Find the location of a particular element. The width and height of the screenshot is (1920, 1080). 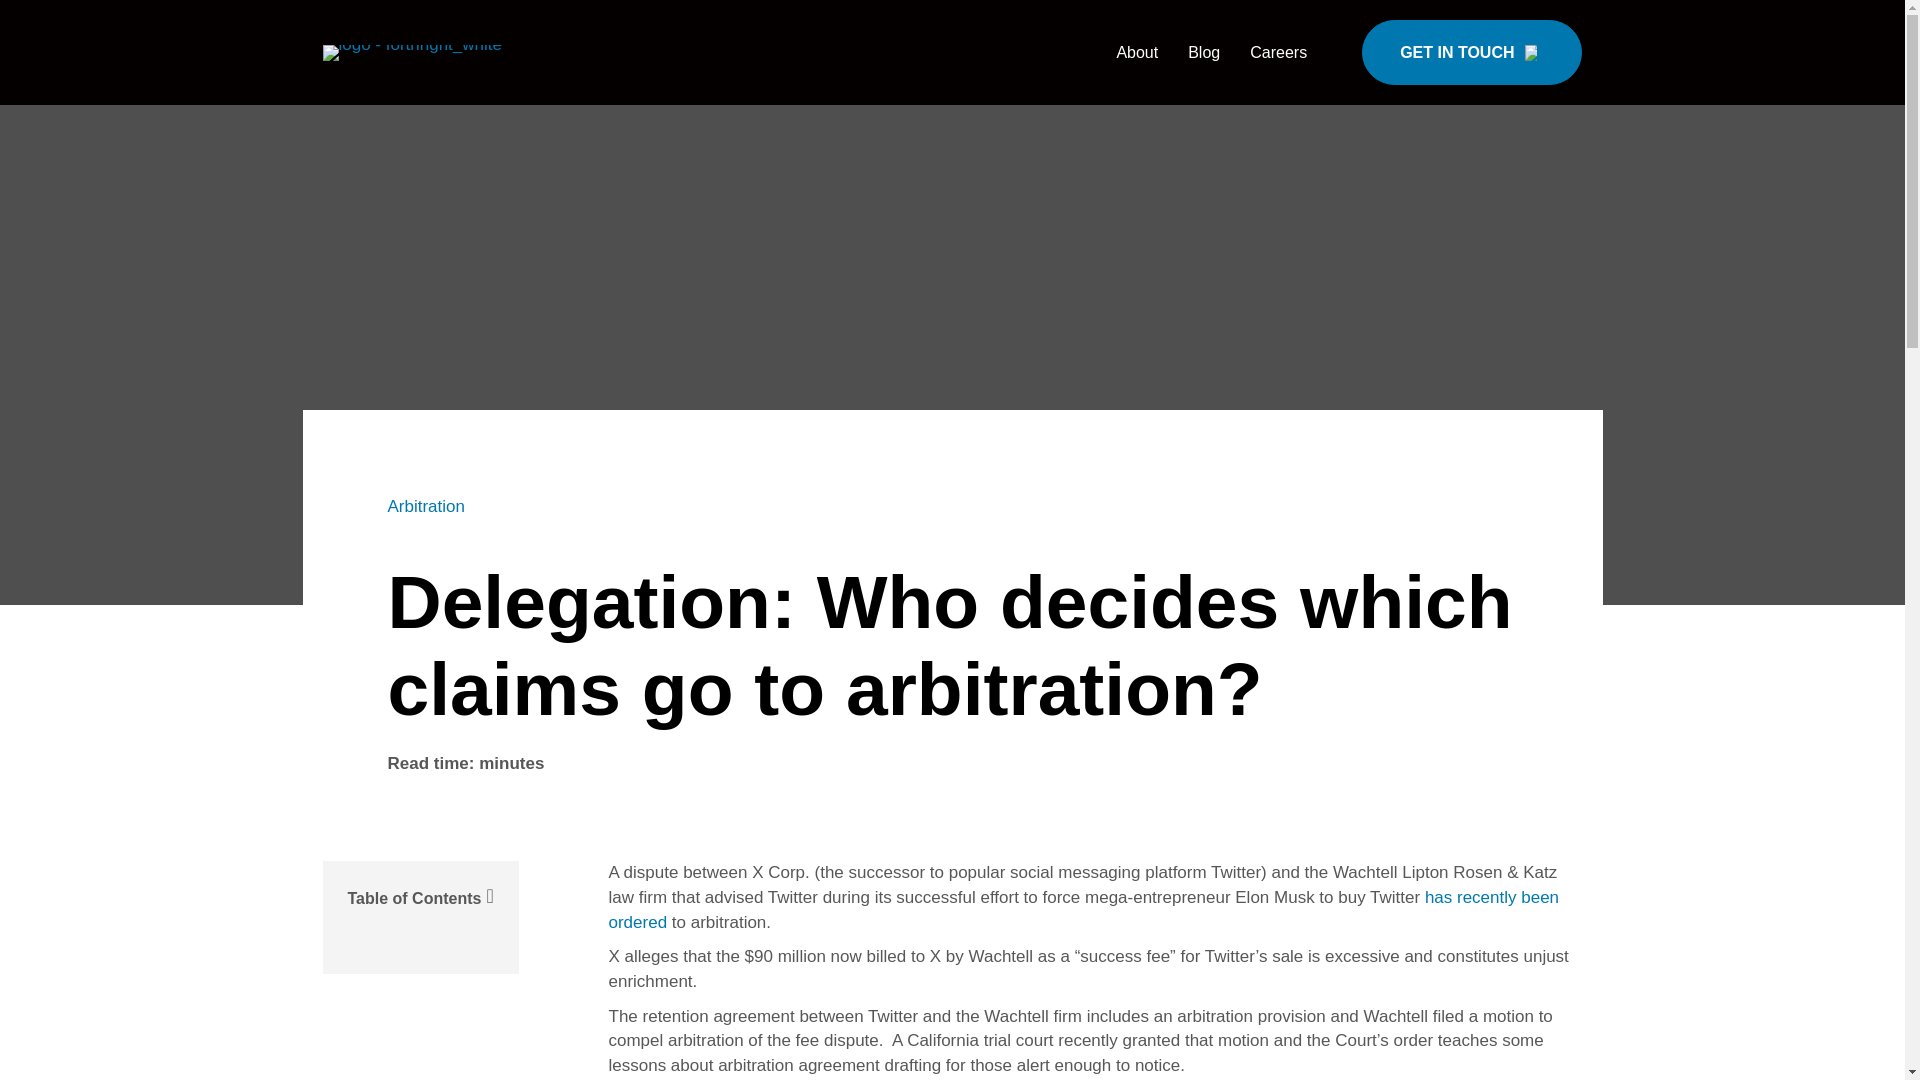

Arbitration is located at coordinates (426, 506).